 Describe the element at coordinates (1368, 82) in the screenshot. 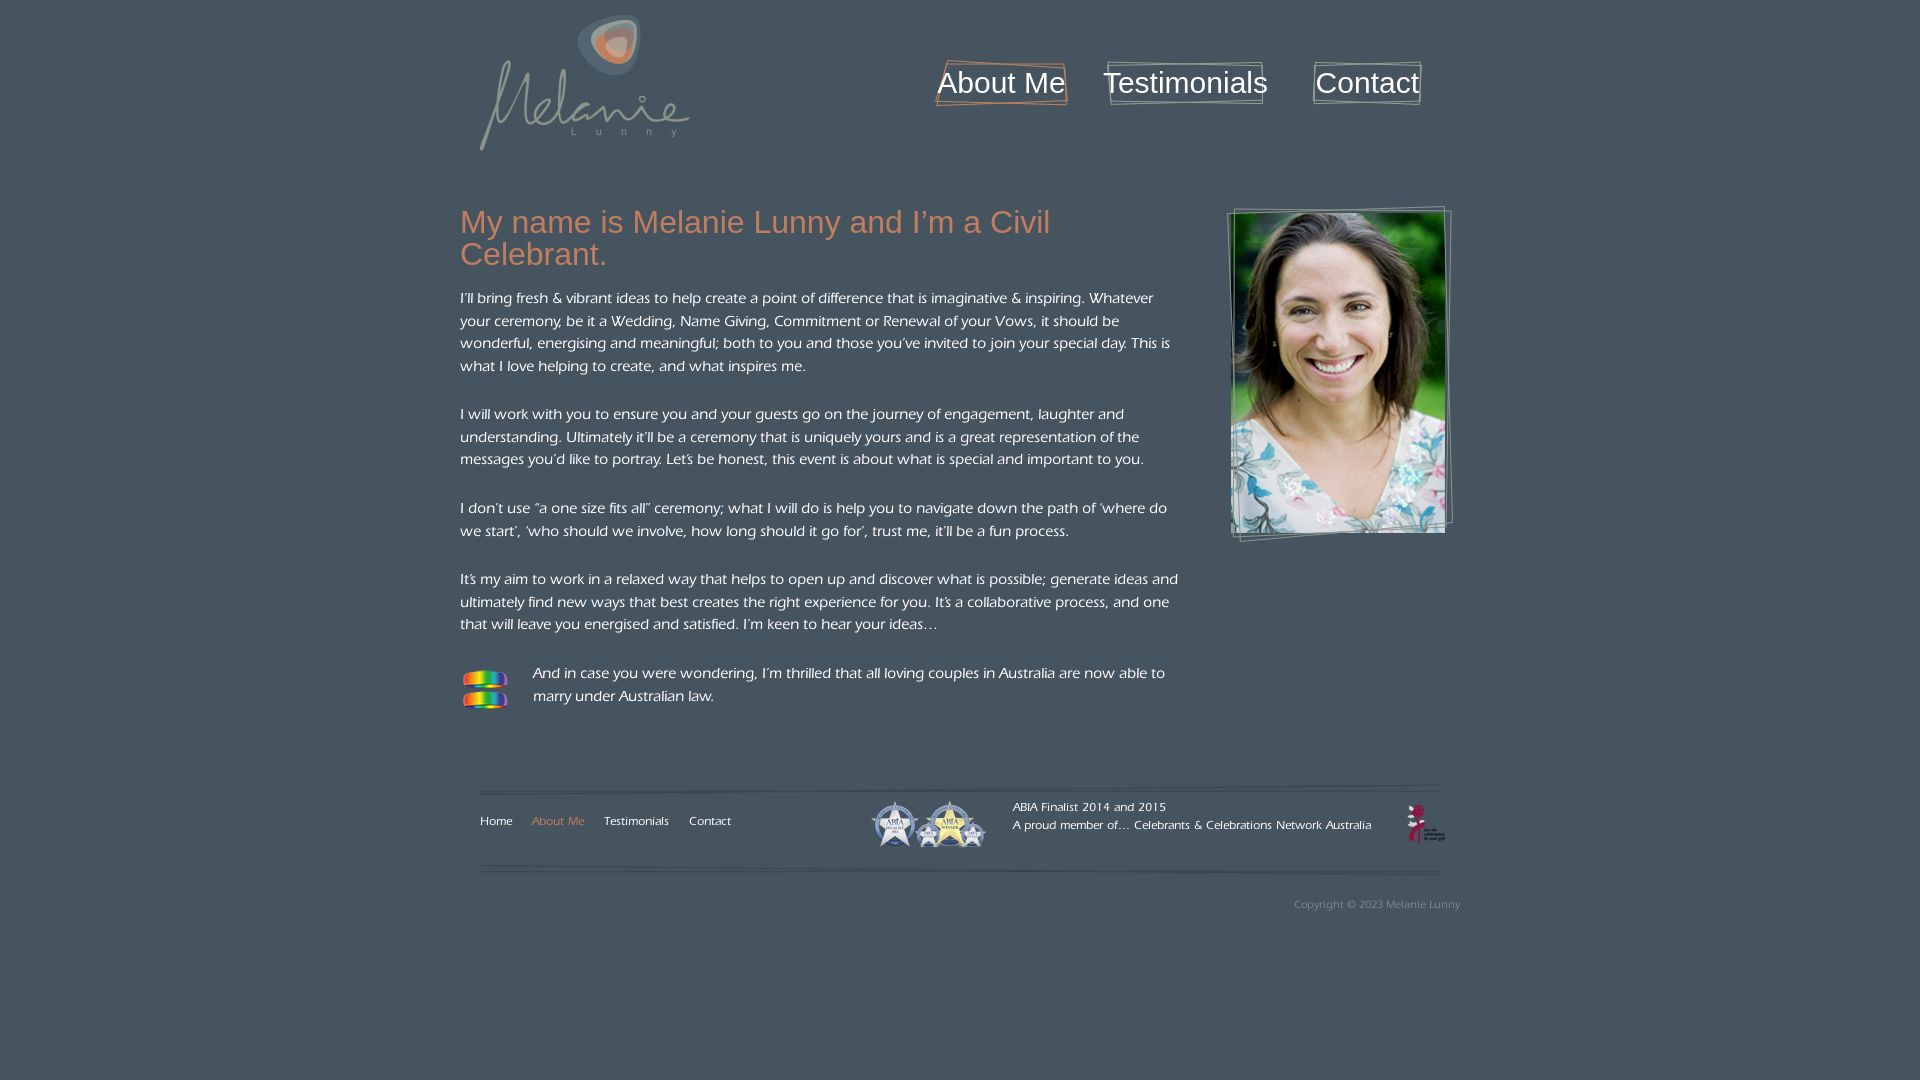

I see `Contact` at that location.